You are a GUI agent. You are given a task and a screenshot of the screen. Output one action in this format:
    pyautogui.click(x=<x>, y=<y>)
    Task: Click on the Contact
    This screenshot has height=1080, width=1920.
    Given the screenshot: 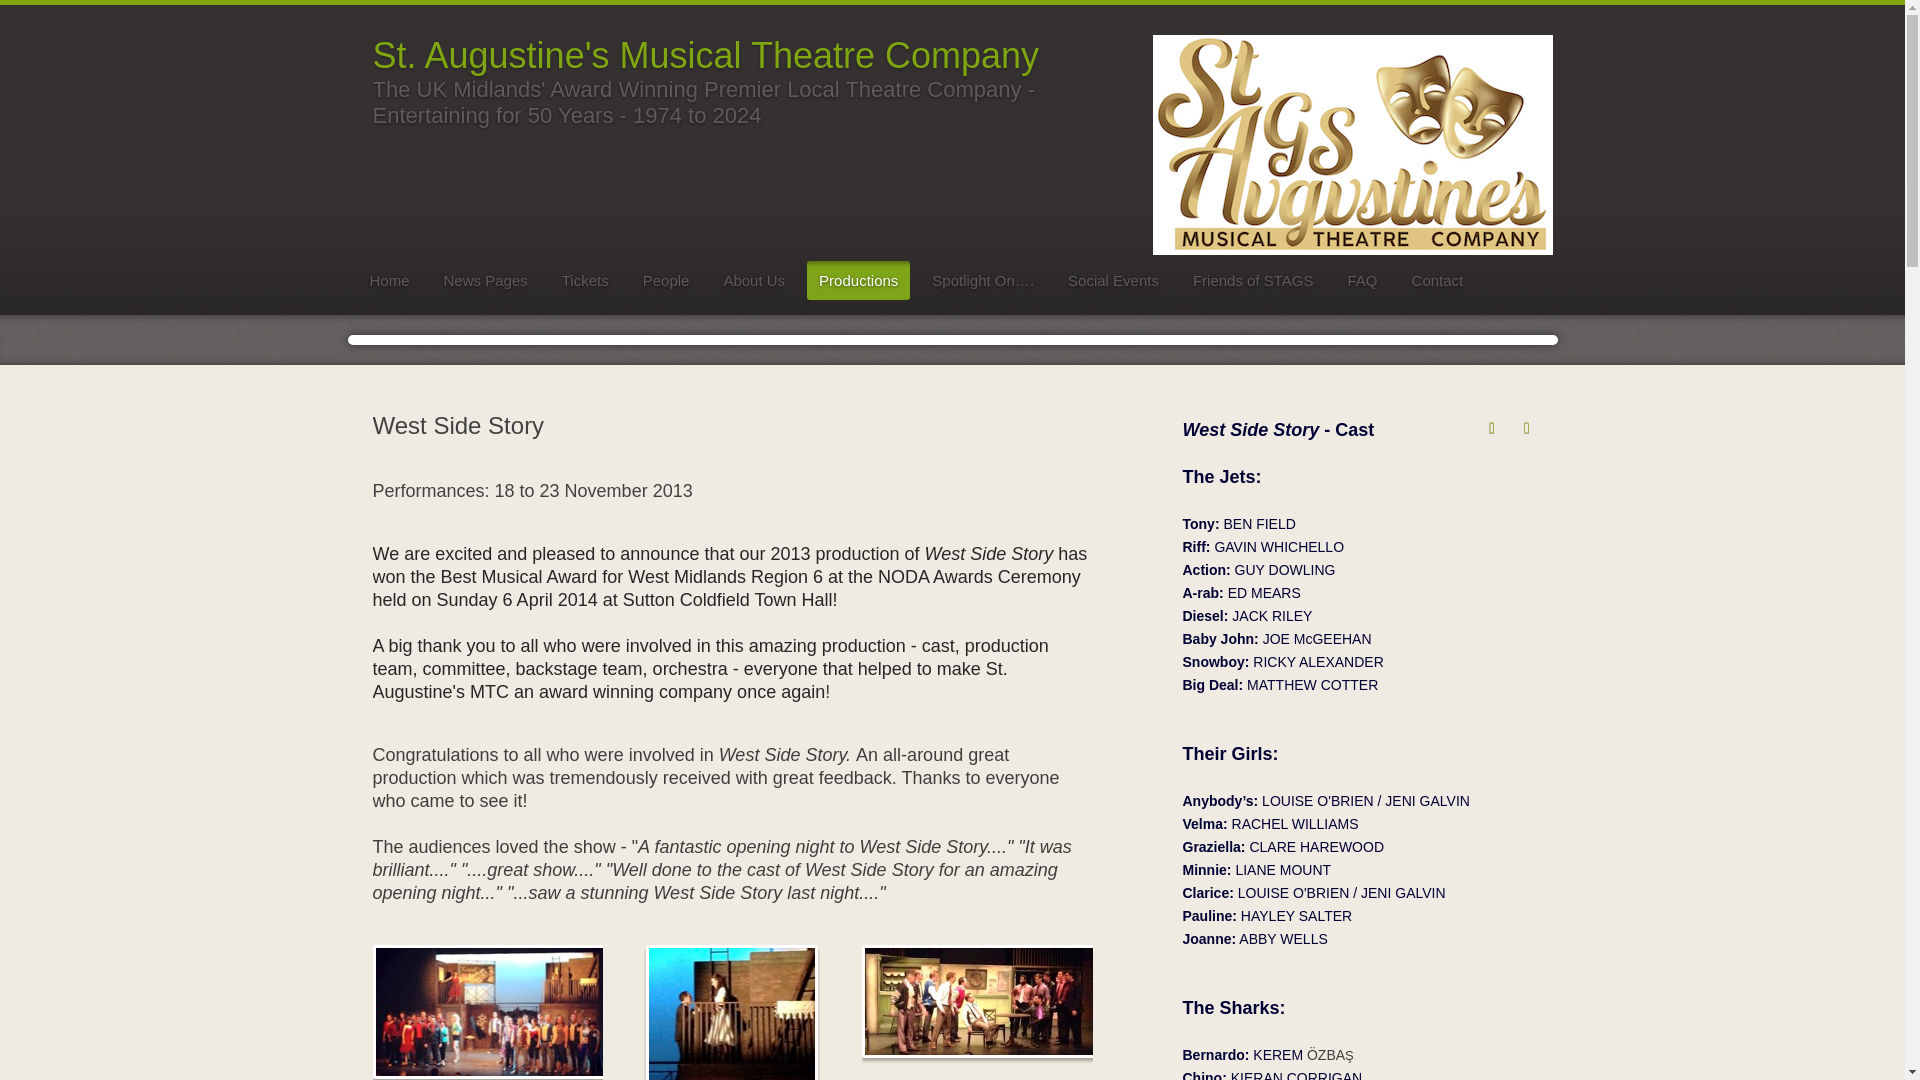 What is the action you would take?
    pyautogui.click(x=1438, y=280)
    